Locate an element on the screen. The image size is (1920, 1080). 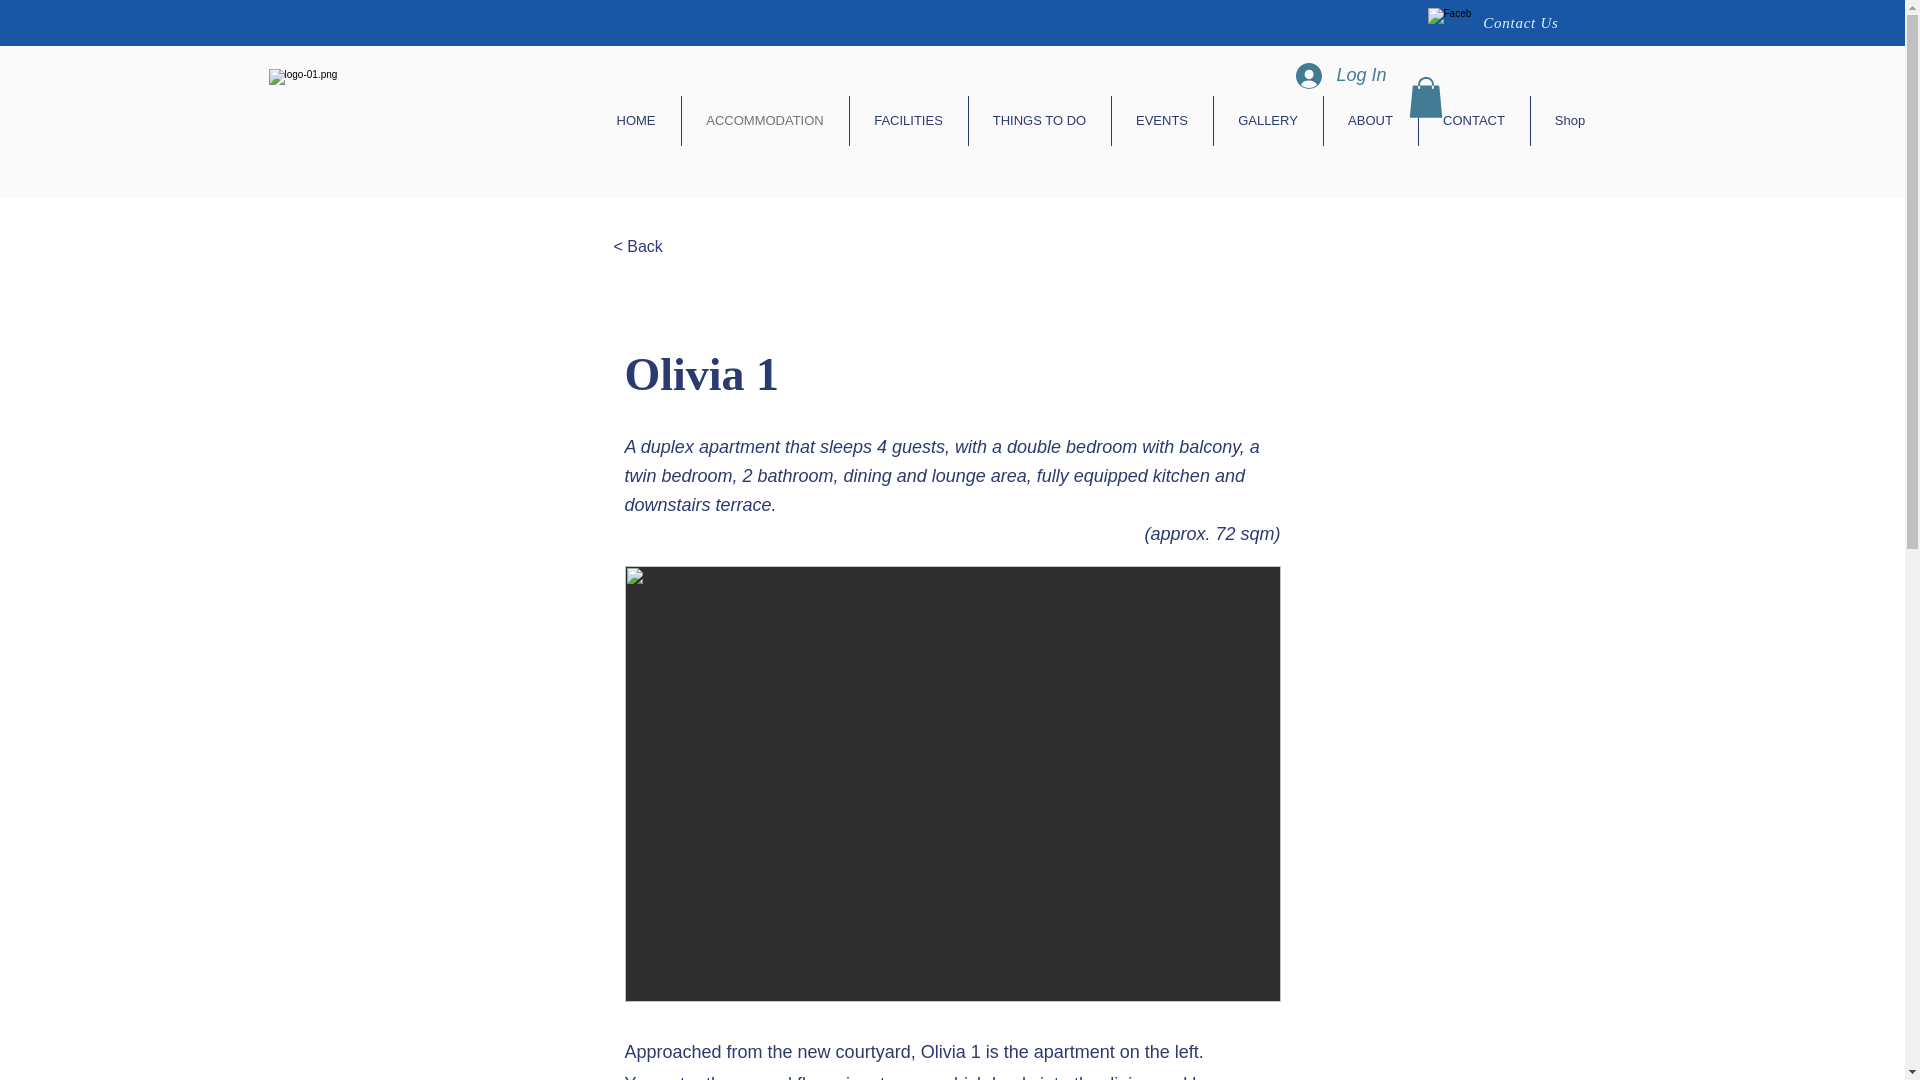
CONTACT is located at coordinates (1473, 120).